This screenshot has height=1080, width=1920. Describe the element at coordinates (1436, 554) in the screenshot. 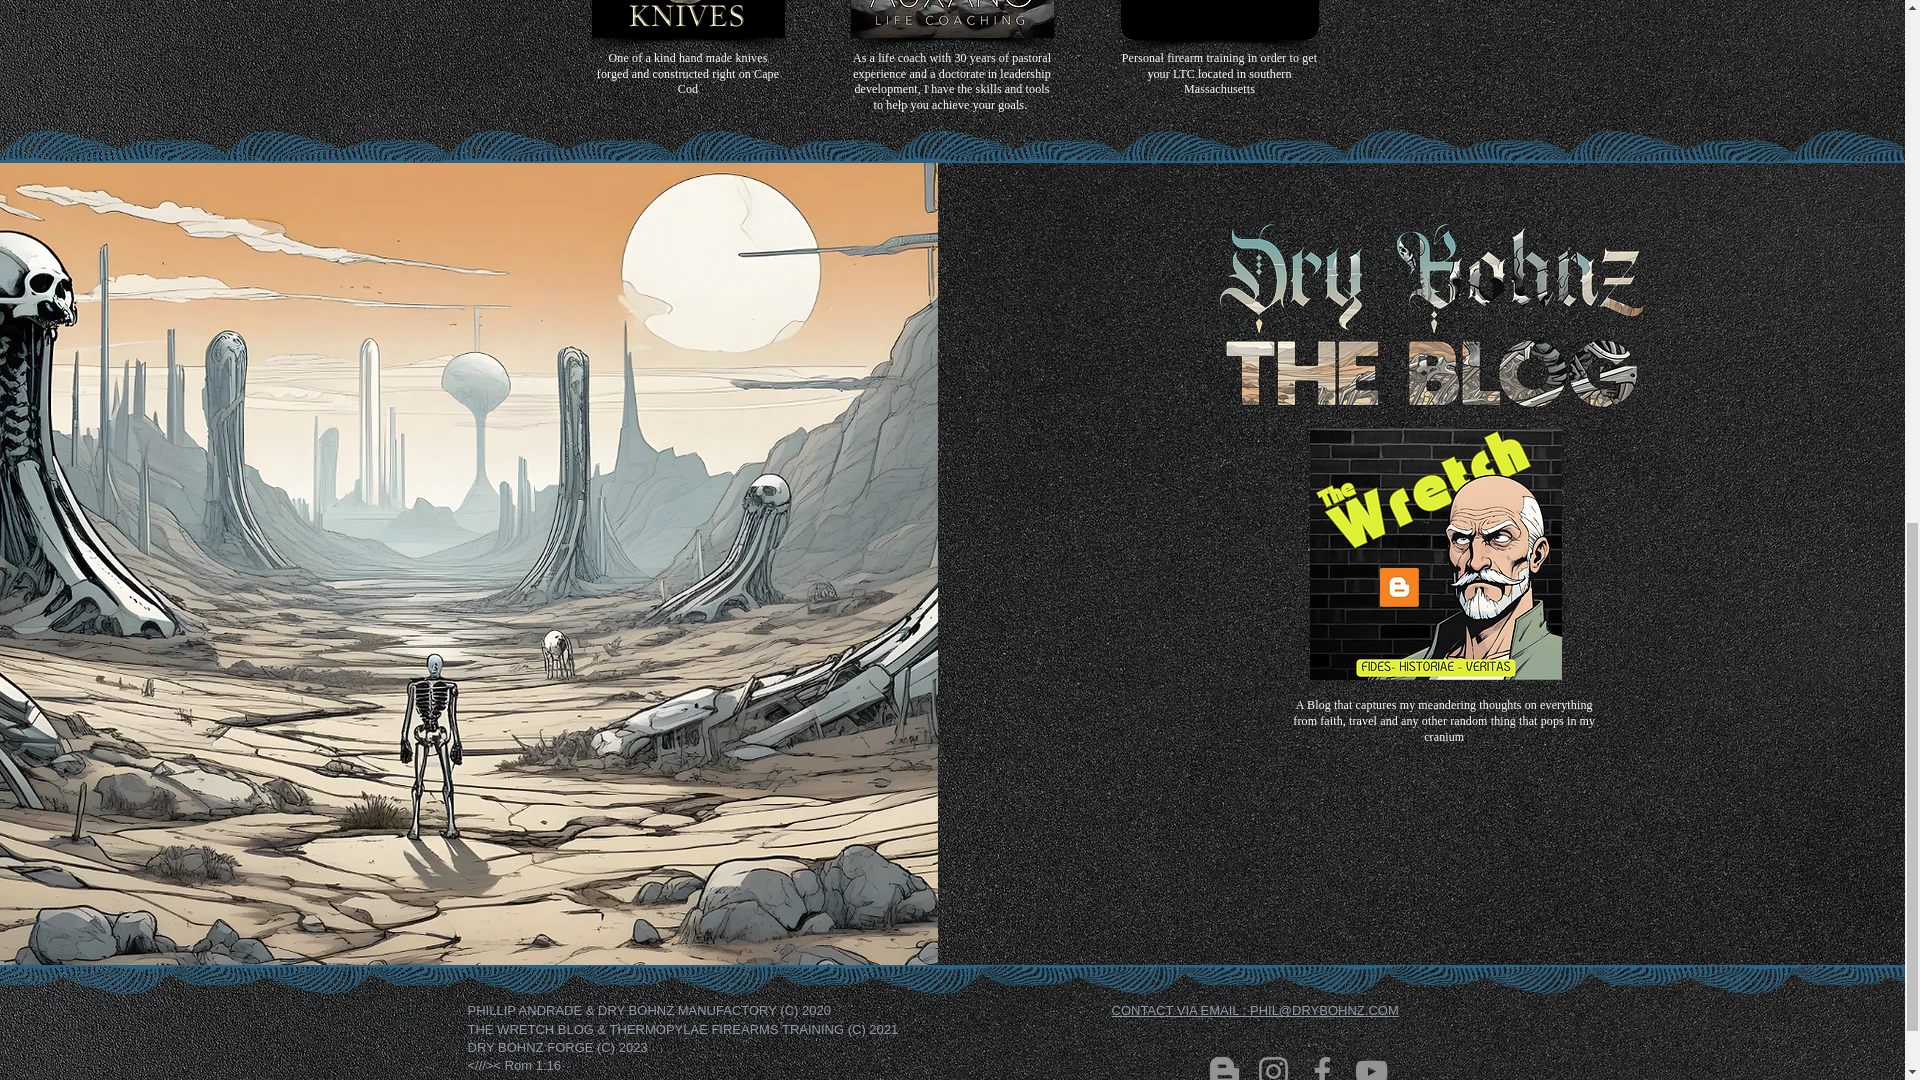

I see `wretch logo square trans.png` at that location.